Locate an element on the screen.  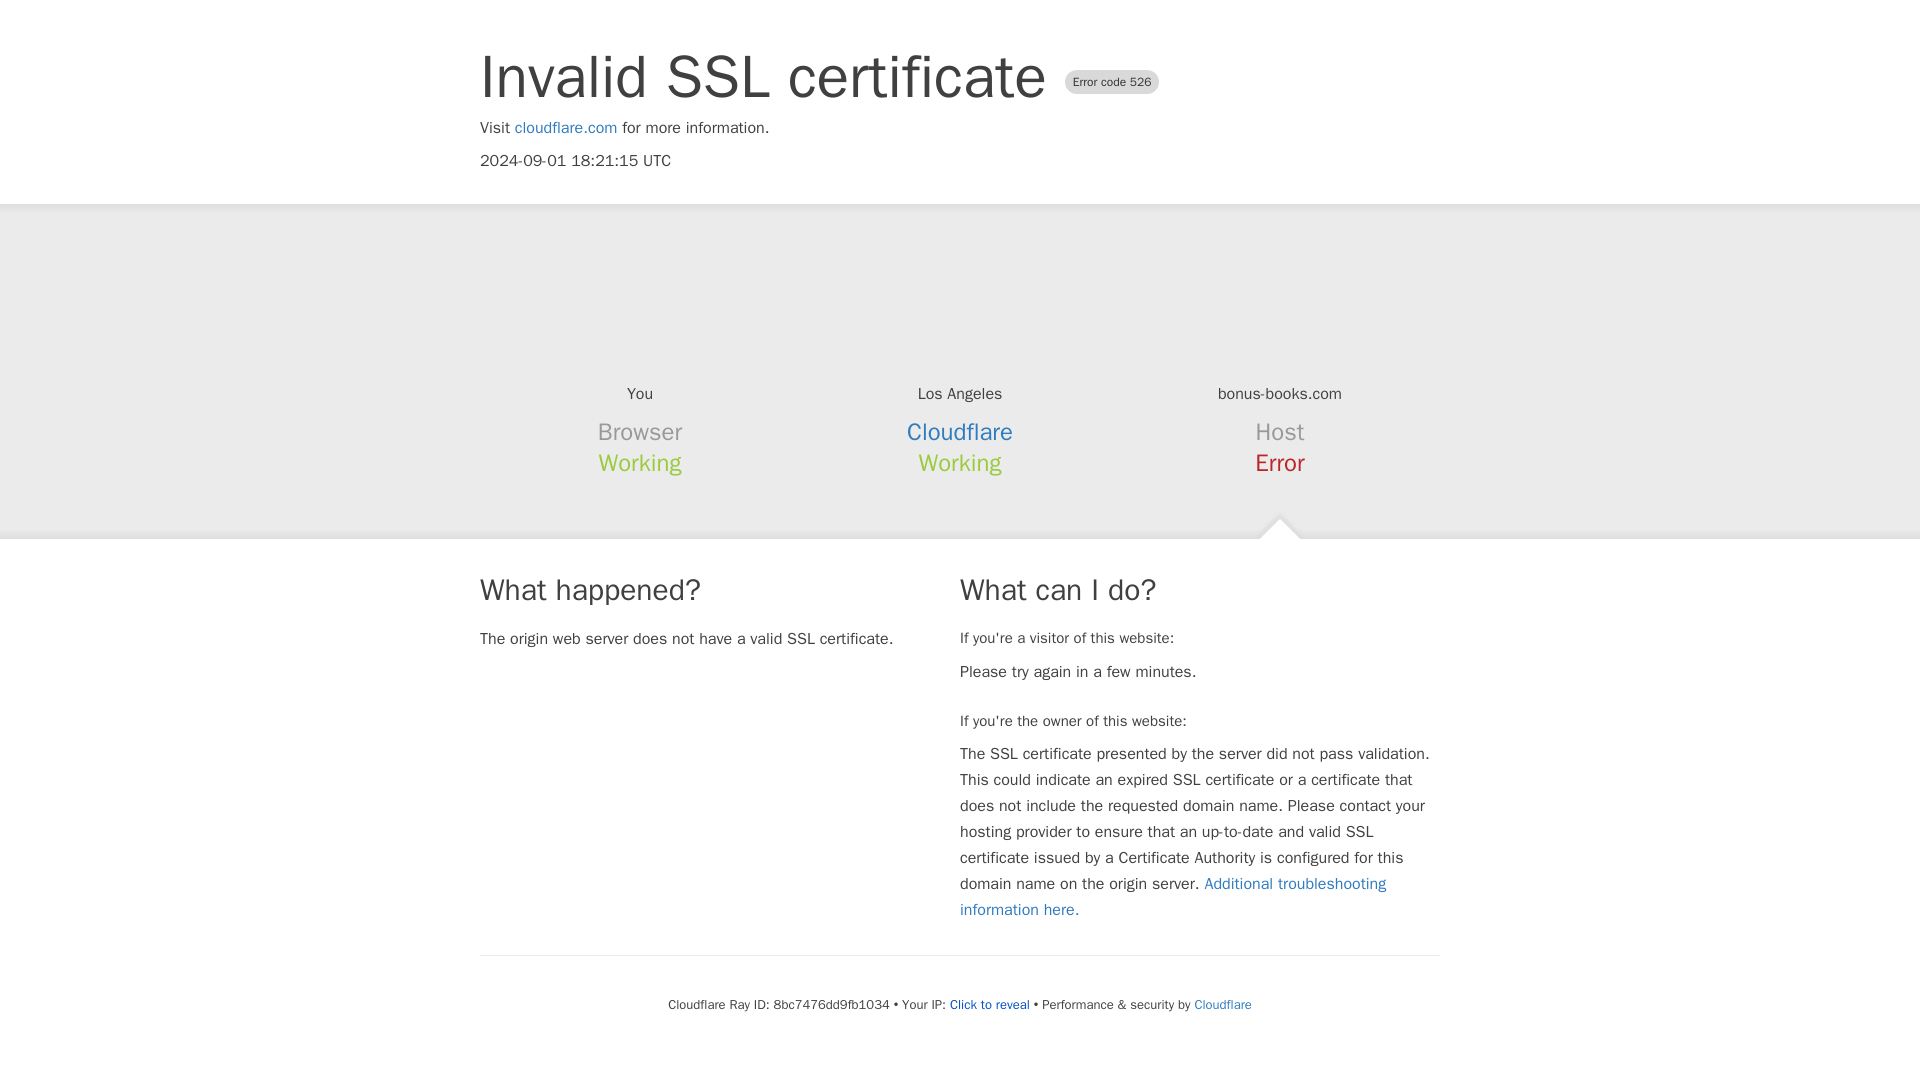
Cloudflare is located at coordinates (1222, 1004).